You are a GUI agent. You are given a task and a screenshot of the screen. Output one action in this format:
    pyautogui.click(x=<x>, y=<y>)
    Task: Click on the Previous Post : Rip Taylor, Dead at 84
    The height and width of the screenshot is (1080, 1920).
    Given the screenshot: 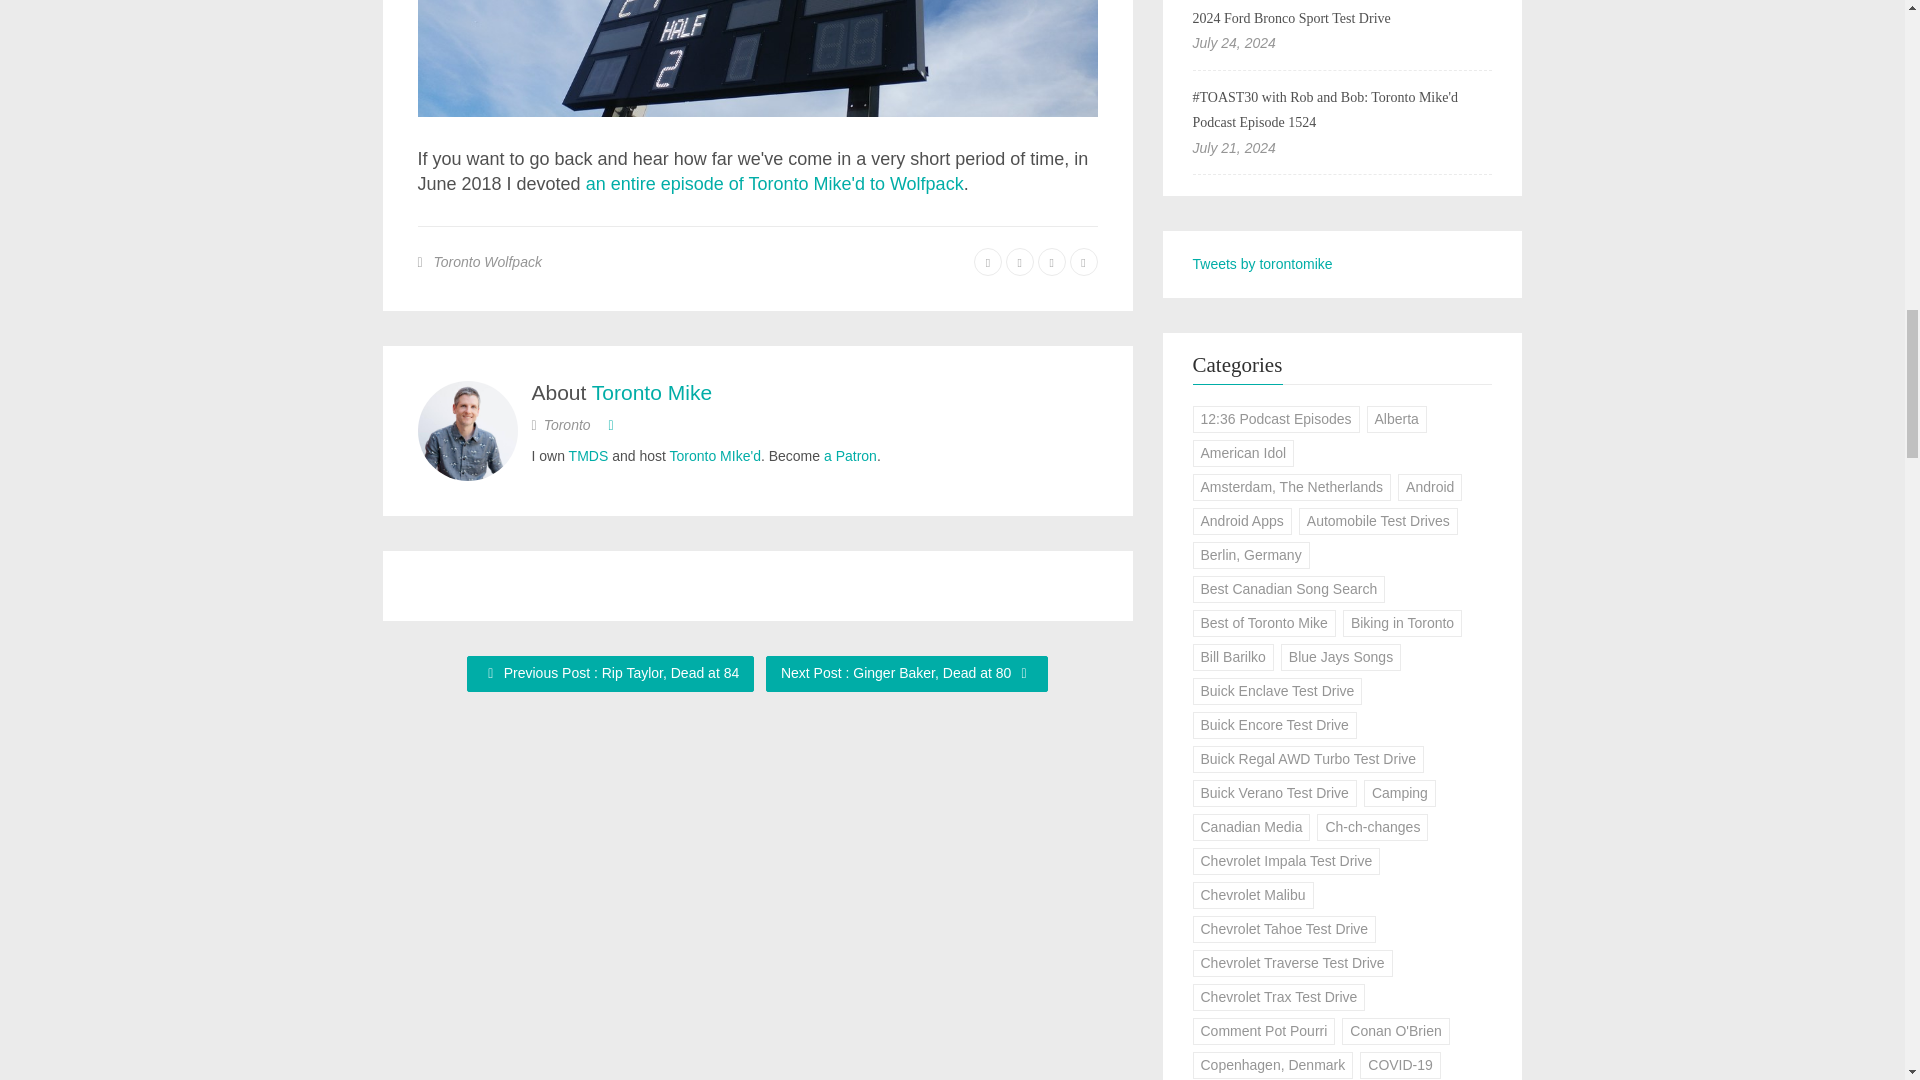 What is the action you would take?
    pyautogui.click(x=610, y=674)
    